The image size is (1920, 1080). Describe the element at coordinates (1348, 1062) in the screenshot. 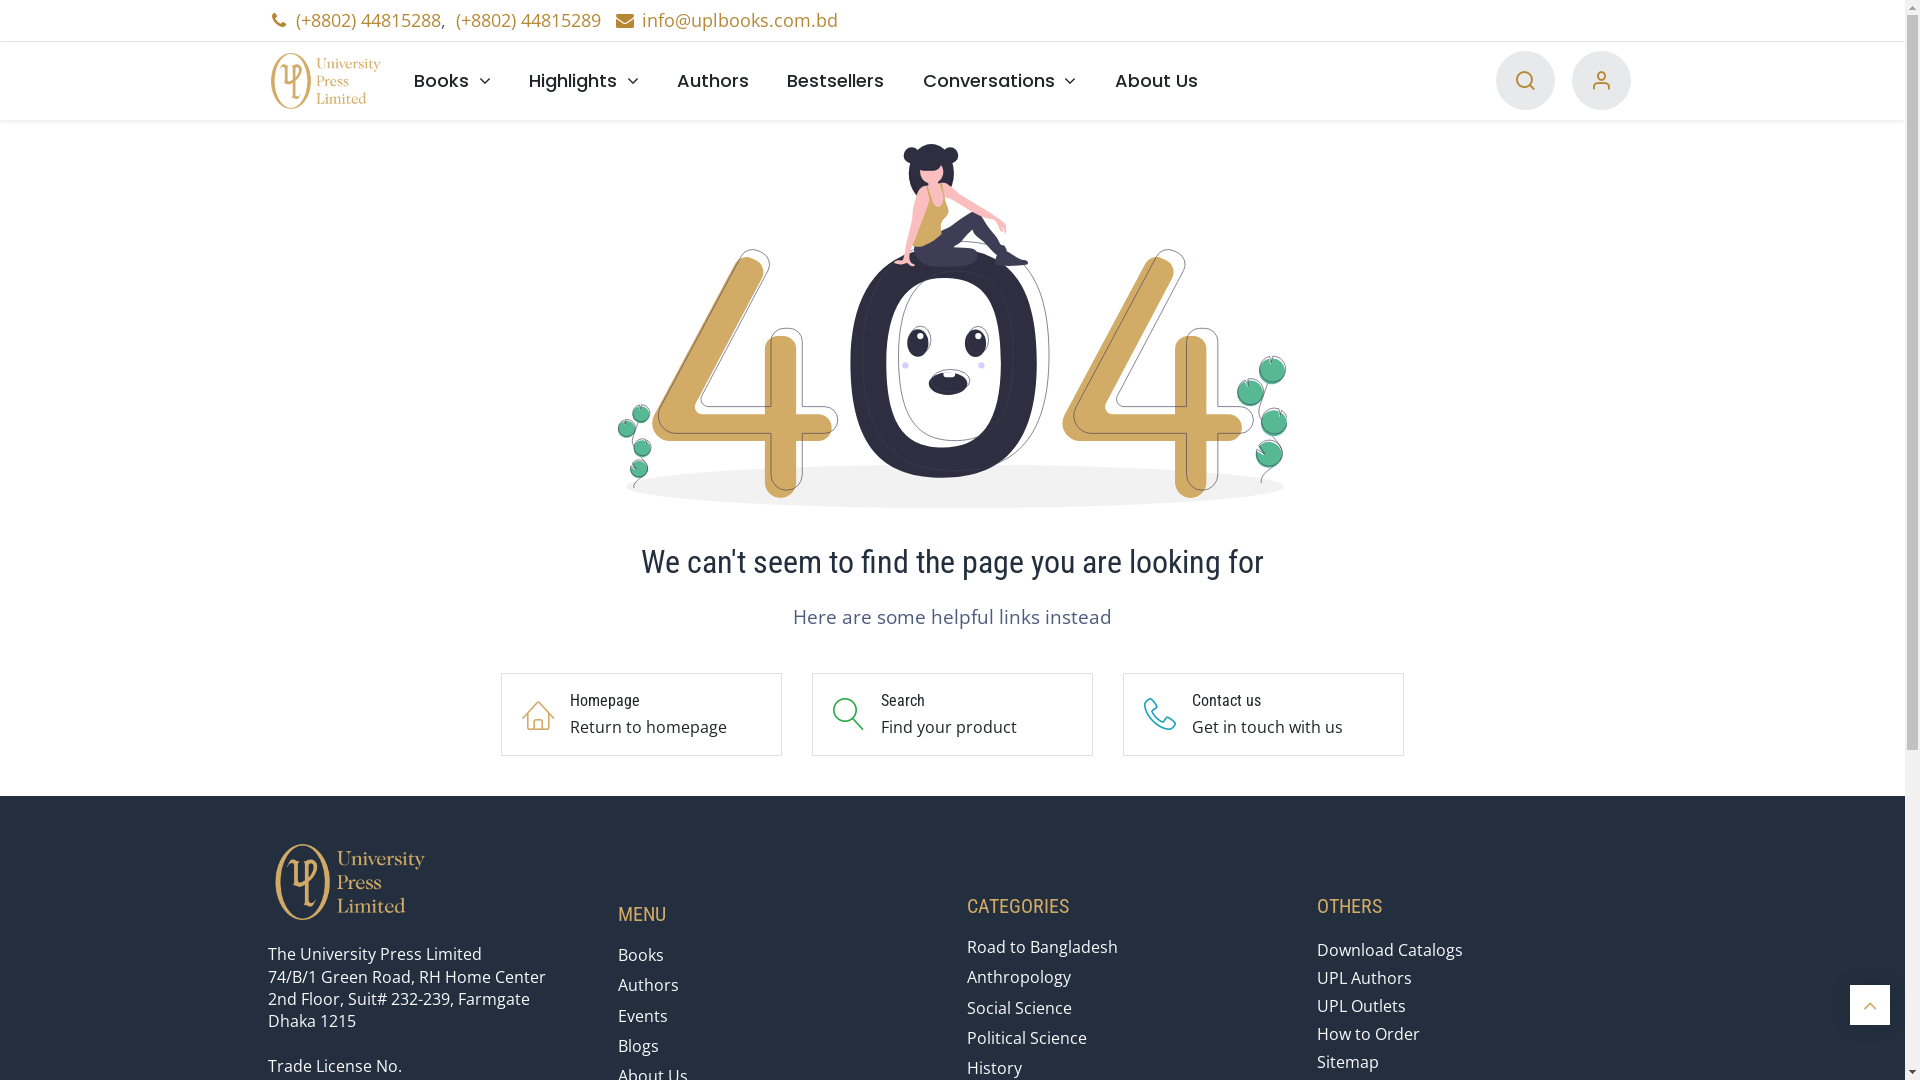

I see `Sitemap` at that location.